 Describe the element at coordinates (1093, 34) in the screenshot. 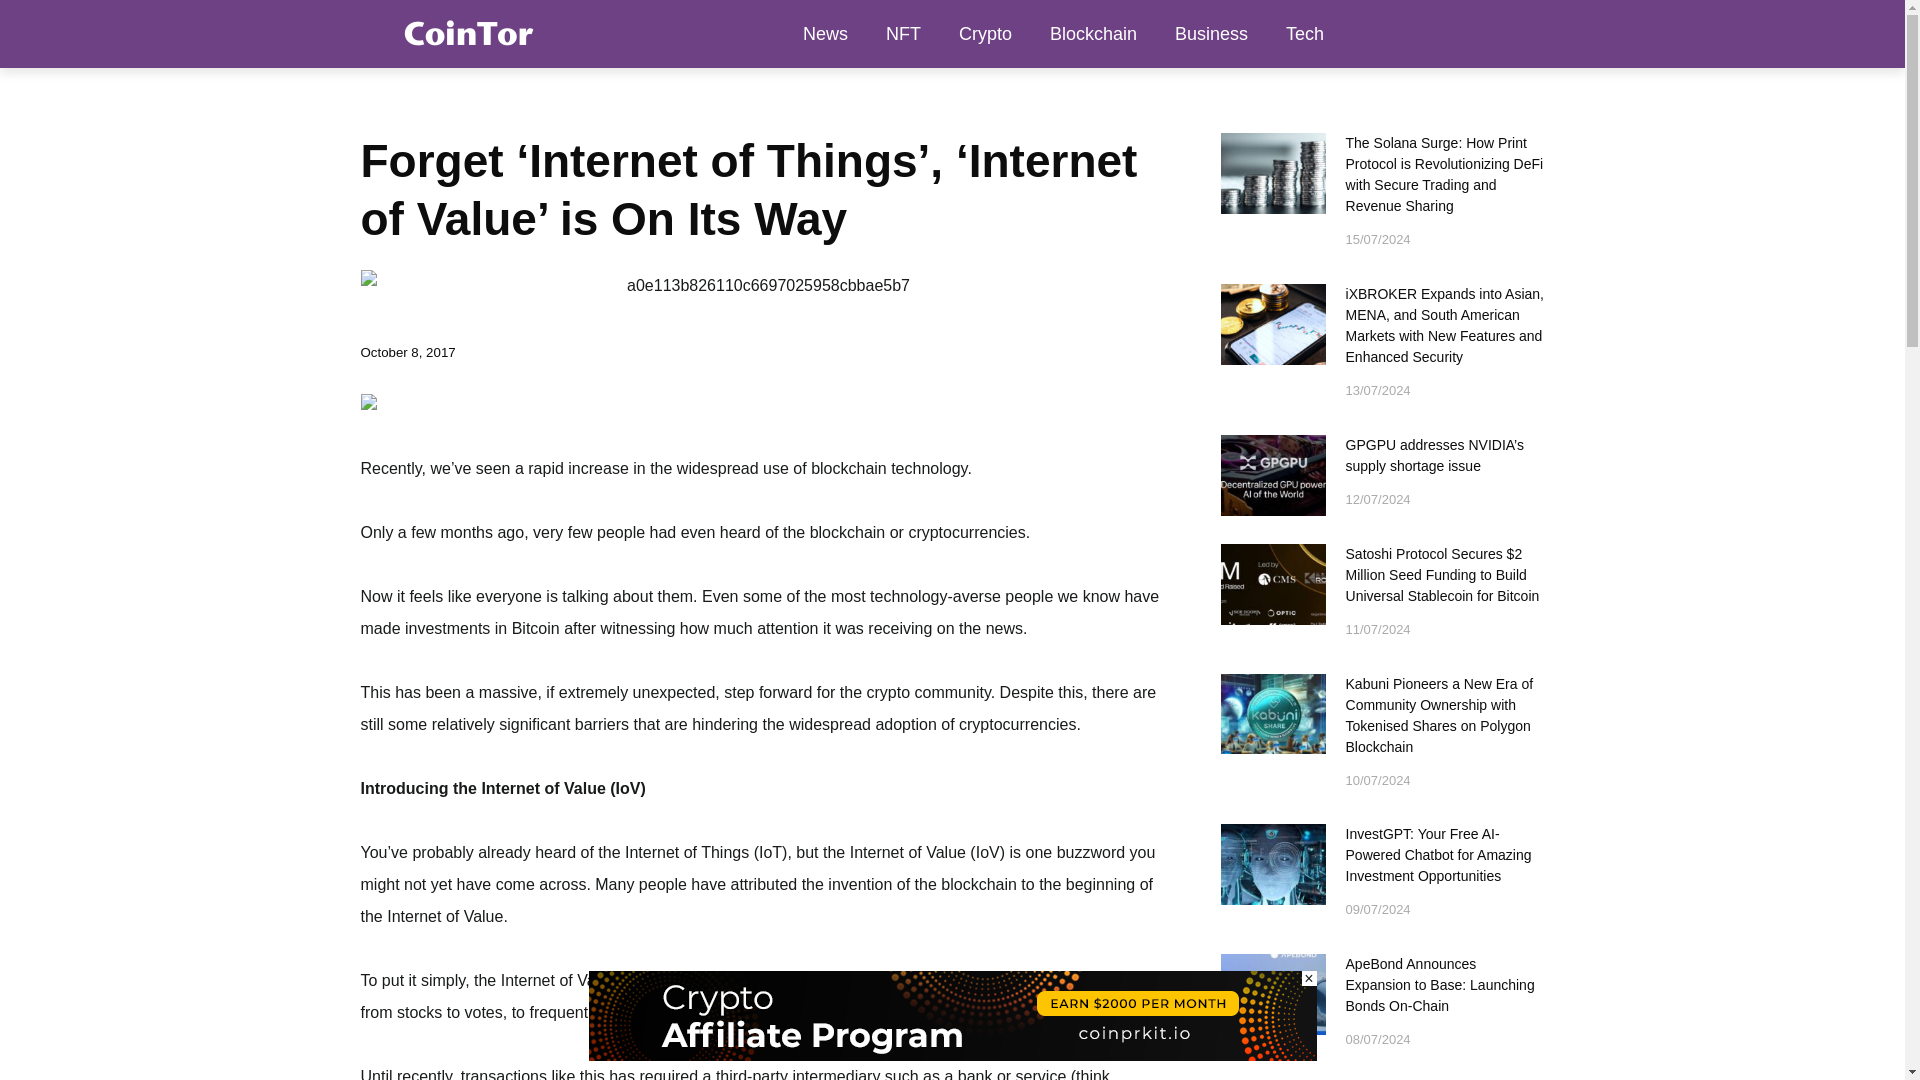

I see `Blockchain` at that location.